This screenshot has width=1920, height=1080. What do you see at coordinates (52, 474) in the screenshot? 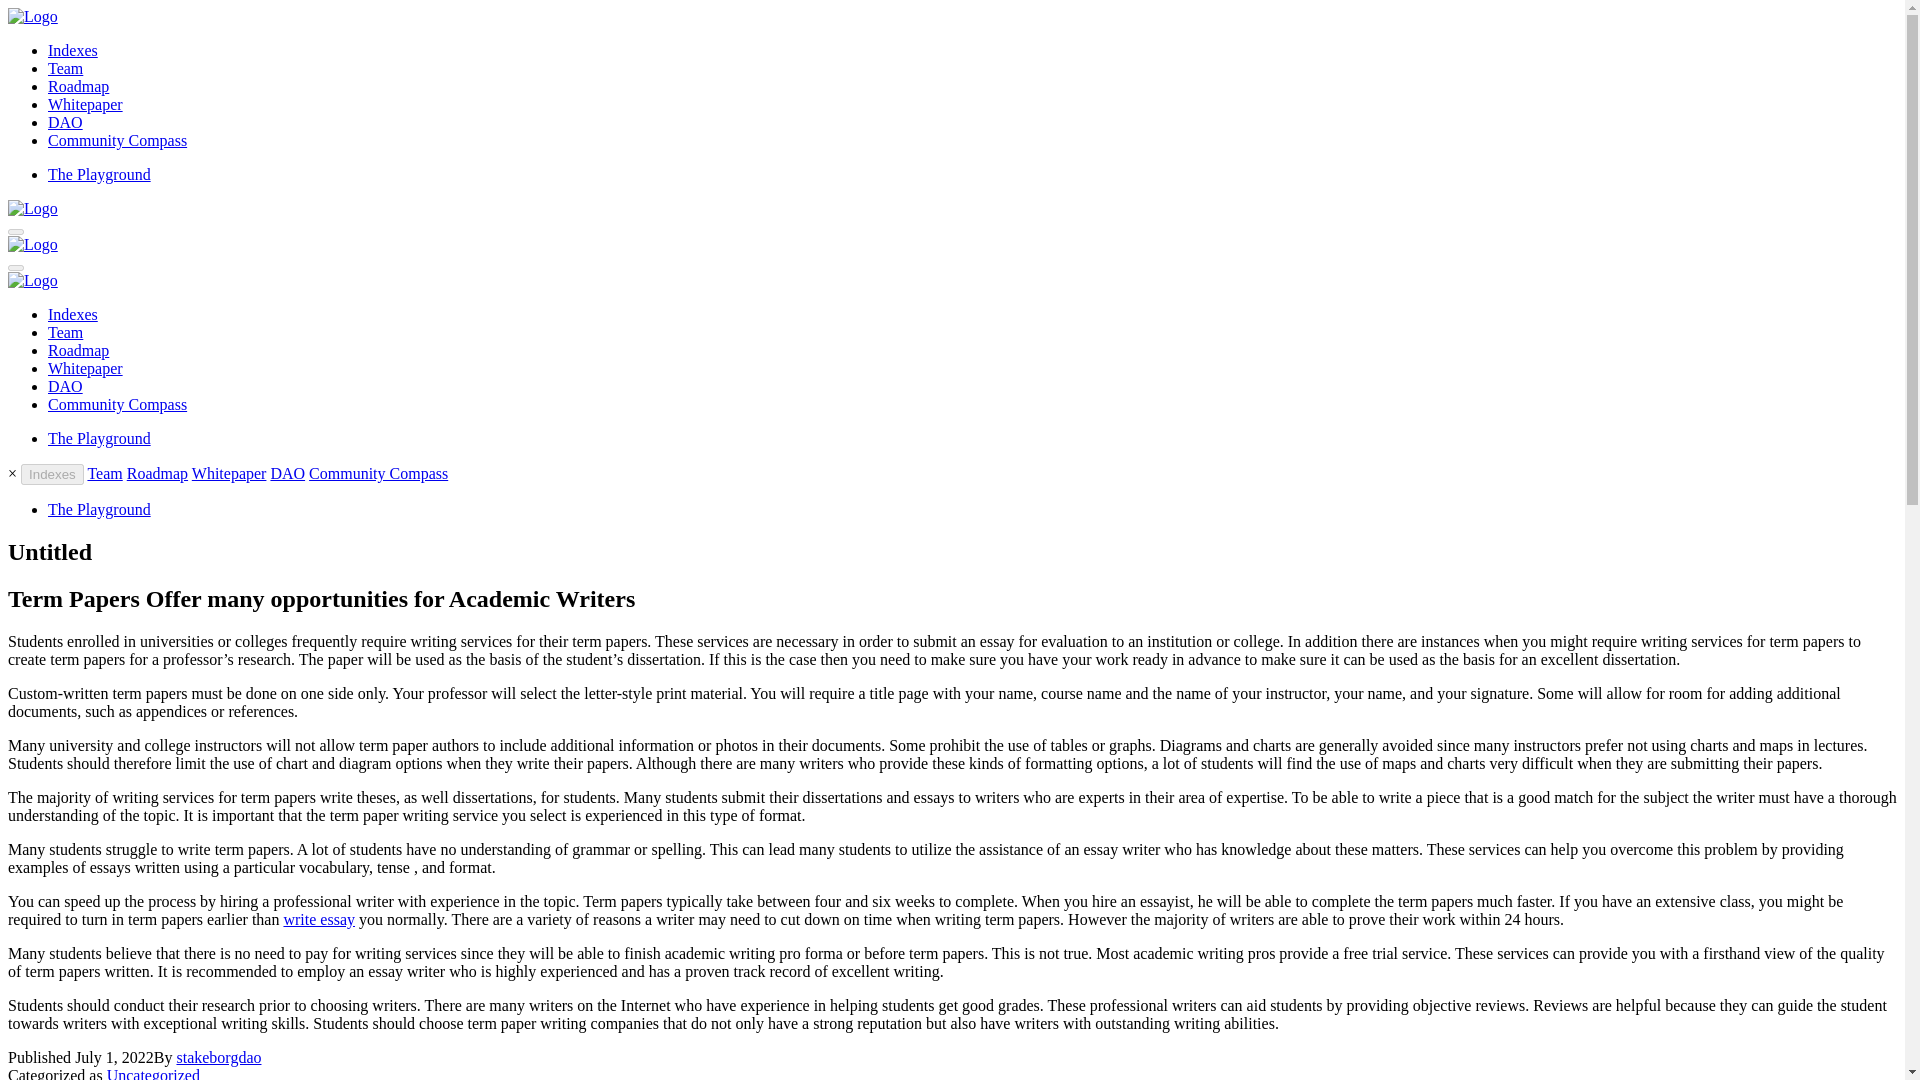
I see `Indexes` at bounding box center [52, 474].